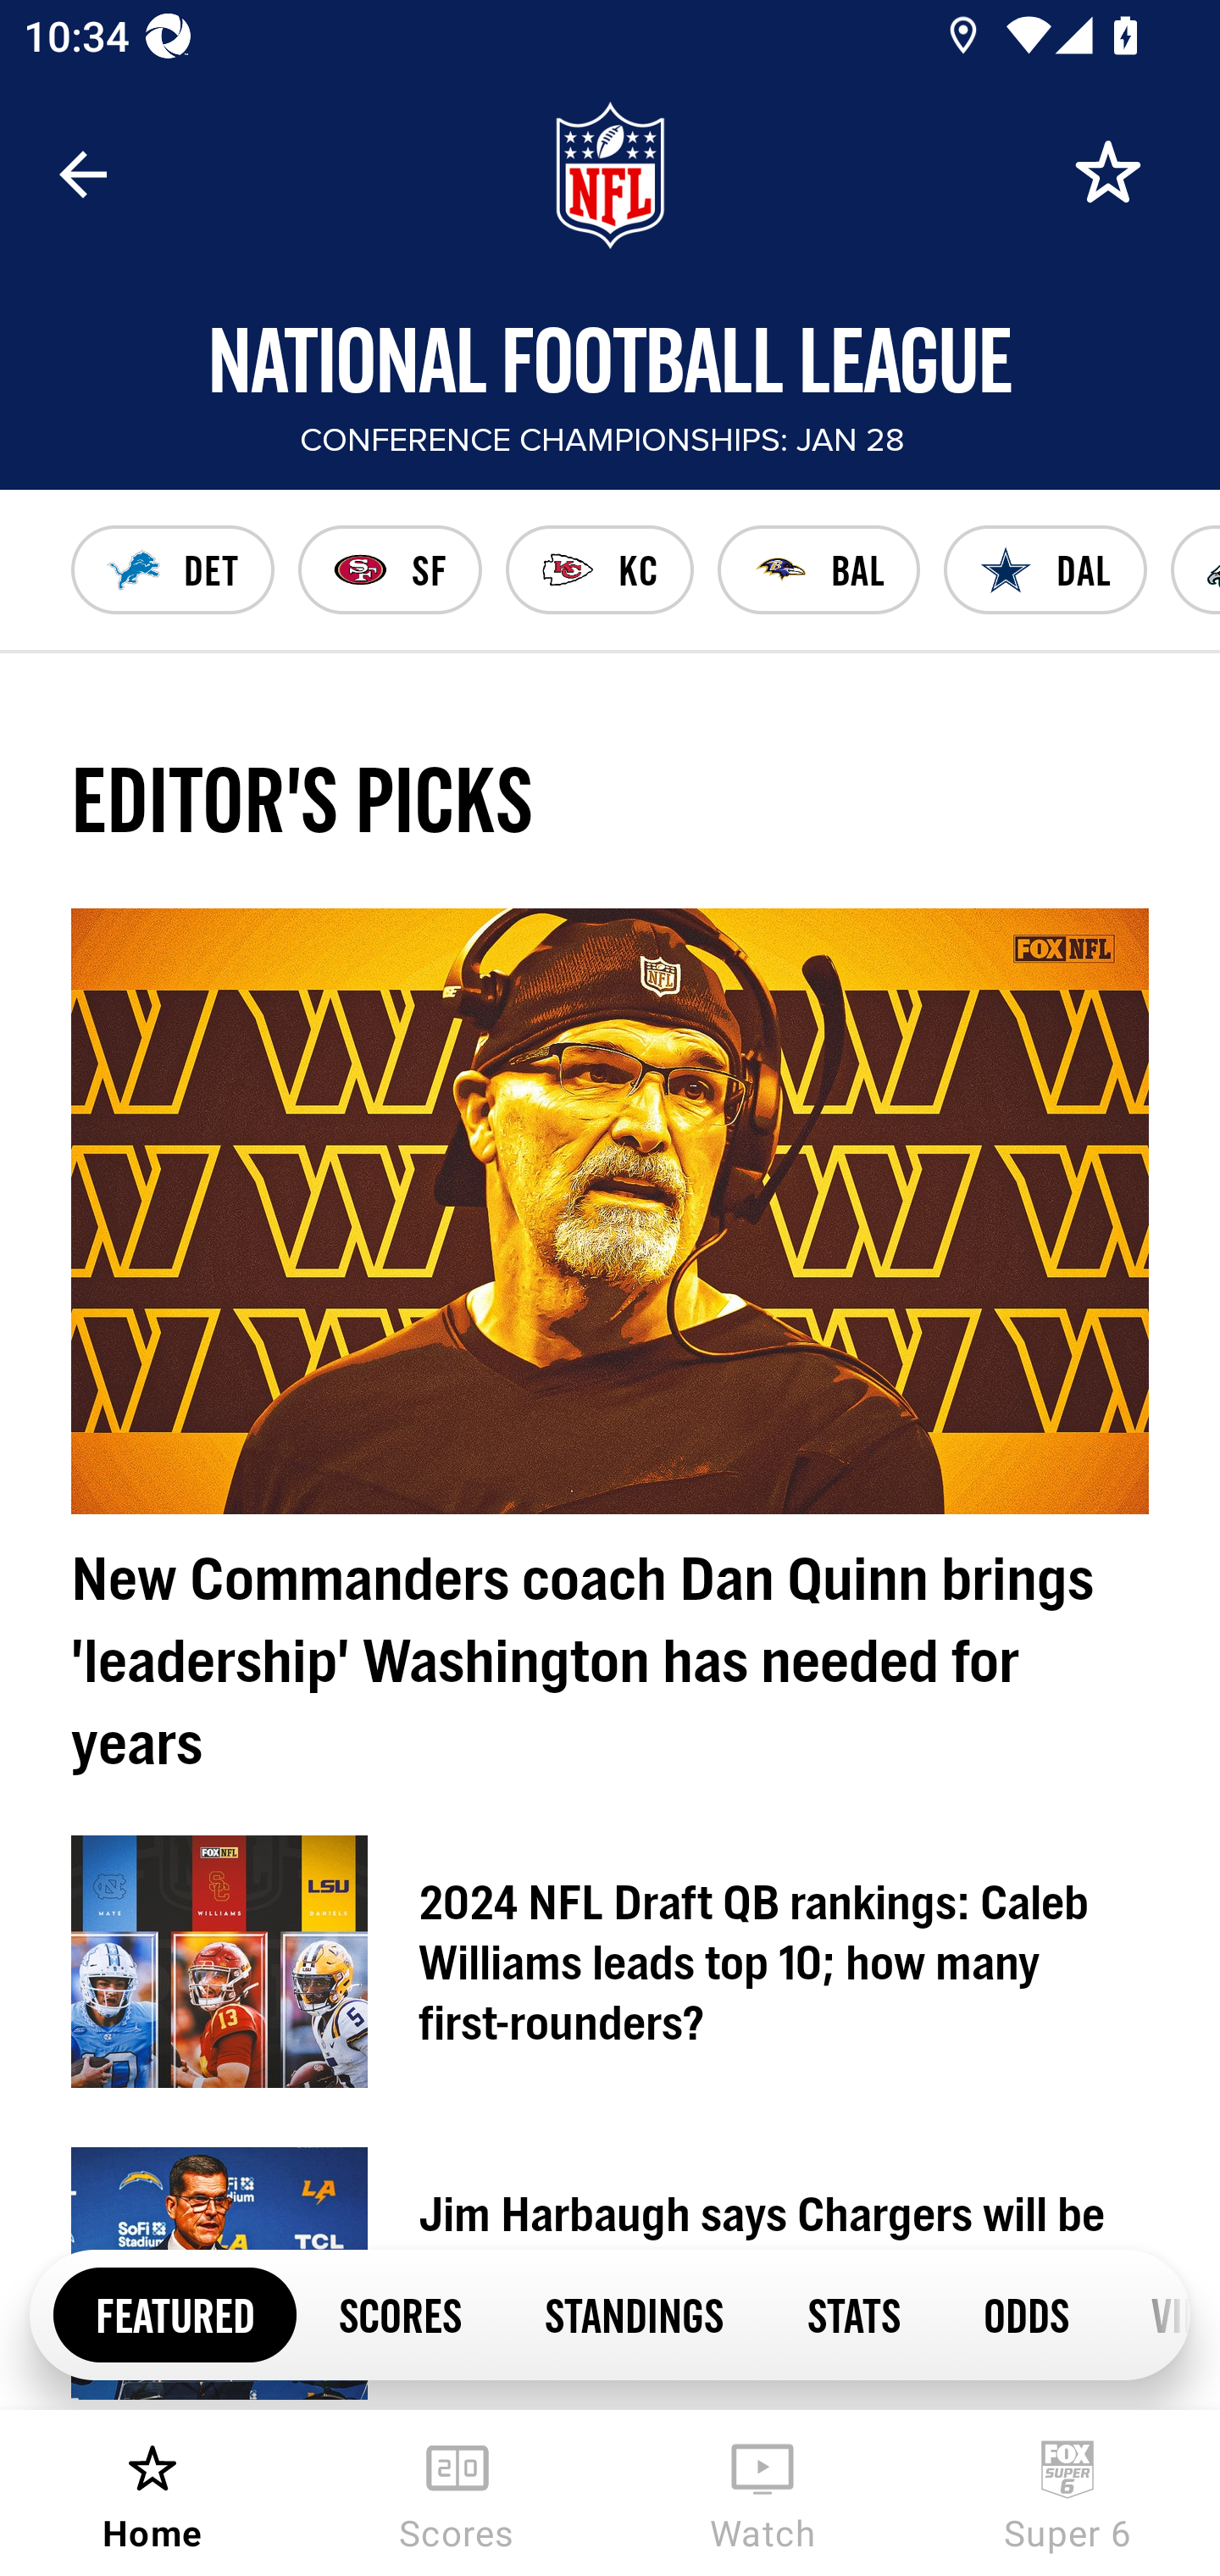 This screenshot has width=1220, height=2576. Describe the element at coordinates (818, 569) in the screenshot. I see `BAL` at that location.